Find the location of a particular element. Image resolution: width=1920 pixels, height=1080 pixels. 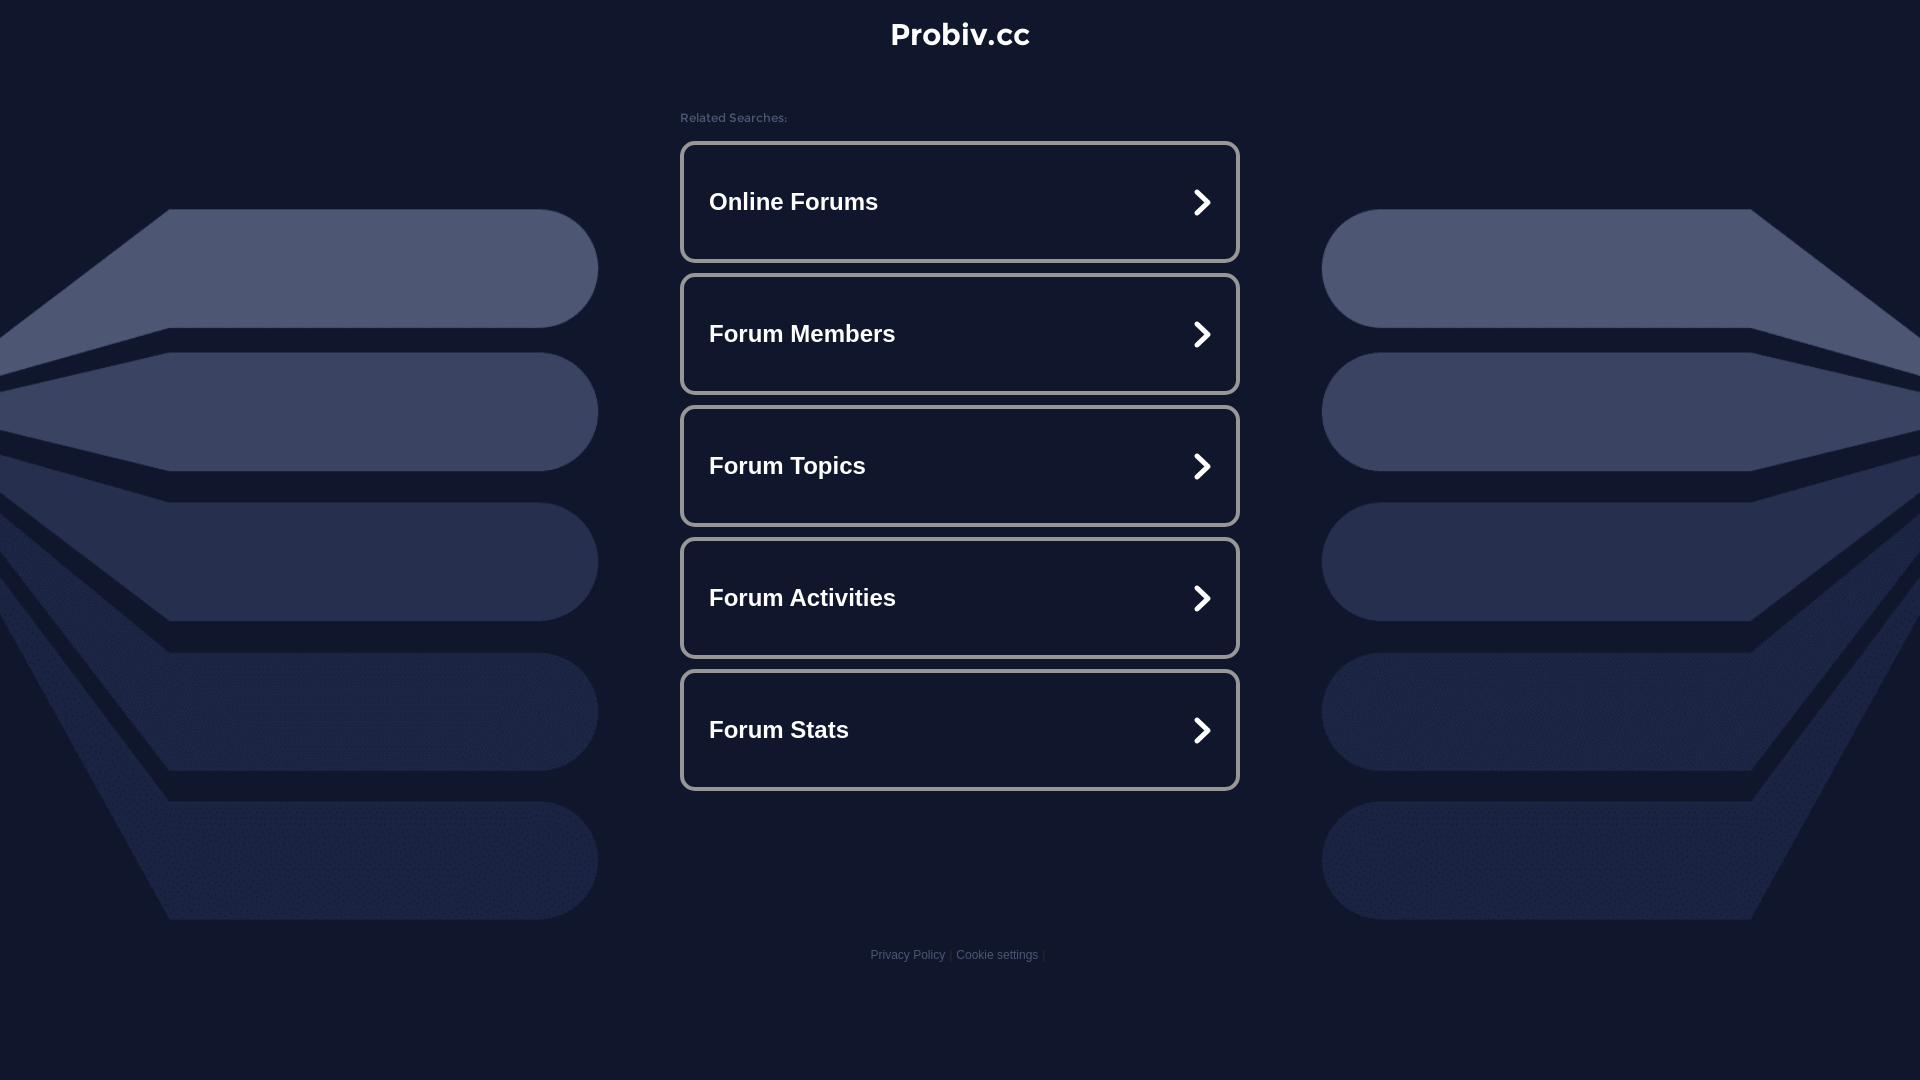

Forum Activities is located at coordinates (960, 598).